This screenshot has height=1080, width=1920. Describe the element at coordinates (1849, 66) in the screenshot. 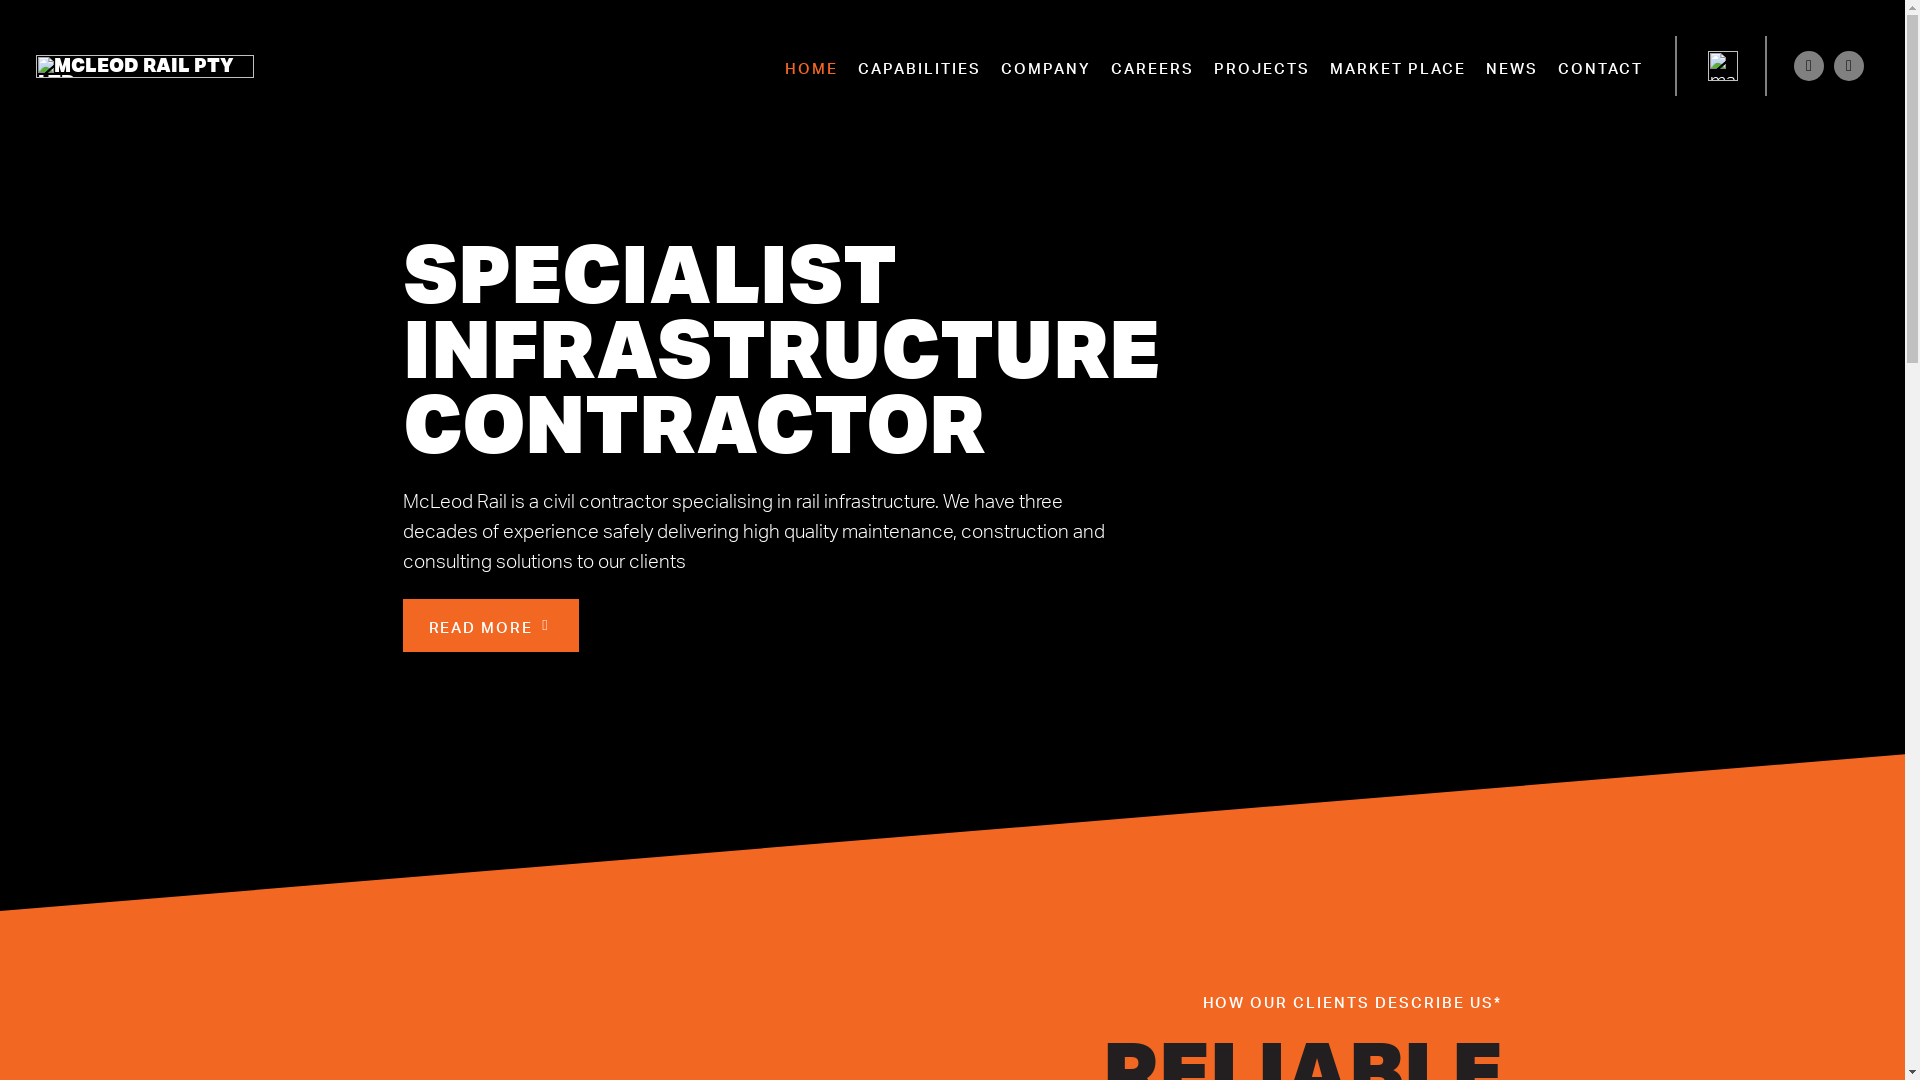

I see `LinkedIn` at that location.